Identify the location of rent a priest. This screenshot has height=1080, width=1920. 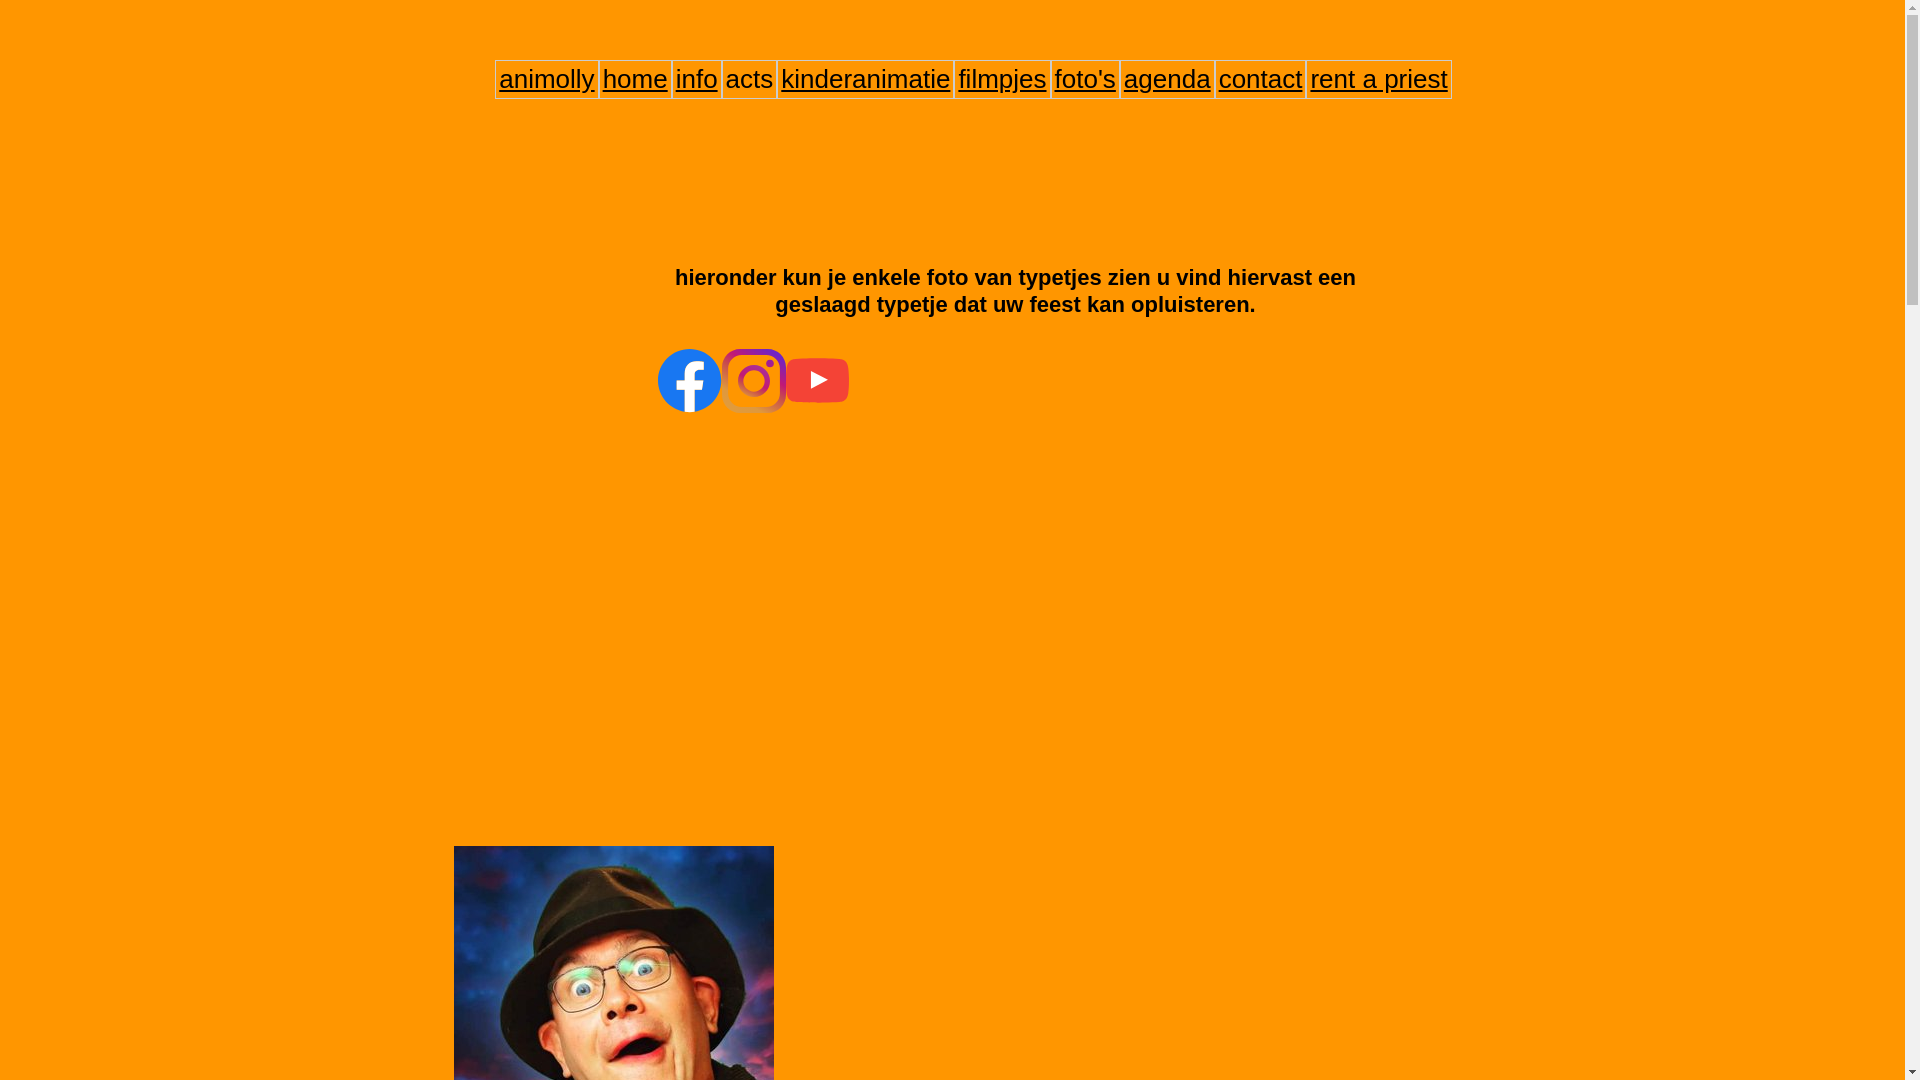
(1378, 80).